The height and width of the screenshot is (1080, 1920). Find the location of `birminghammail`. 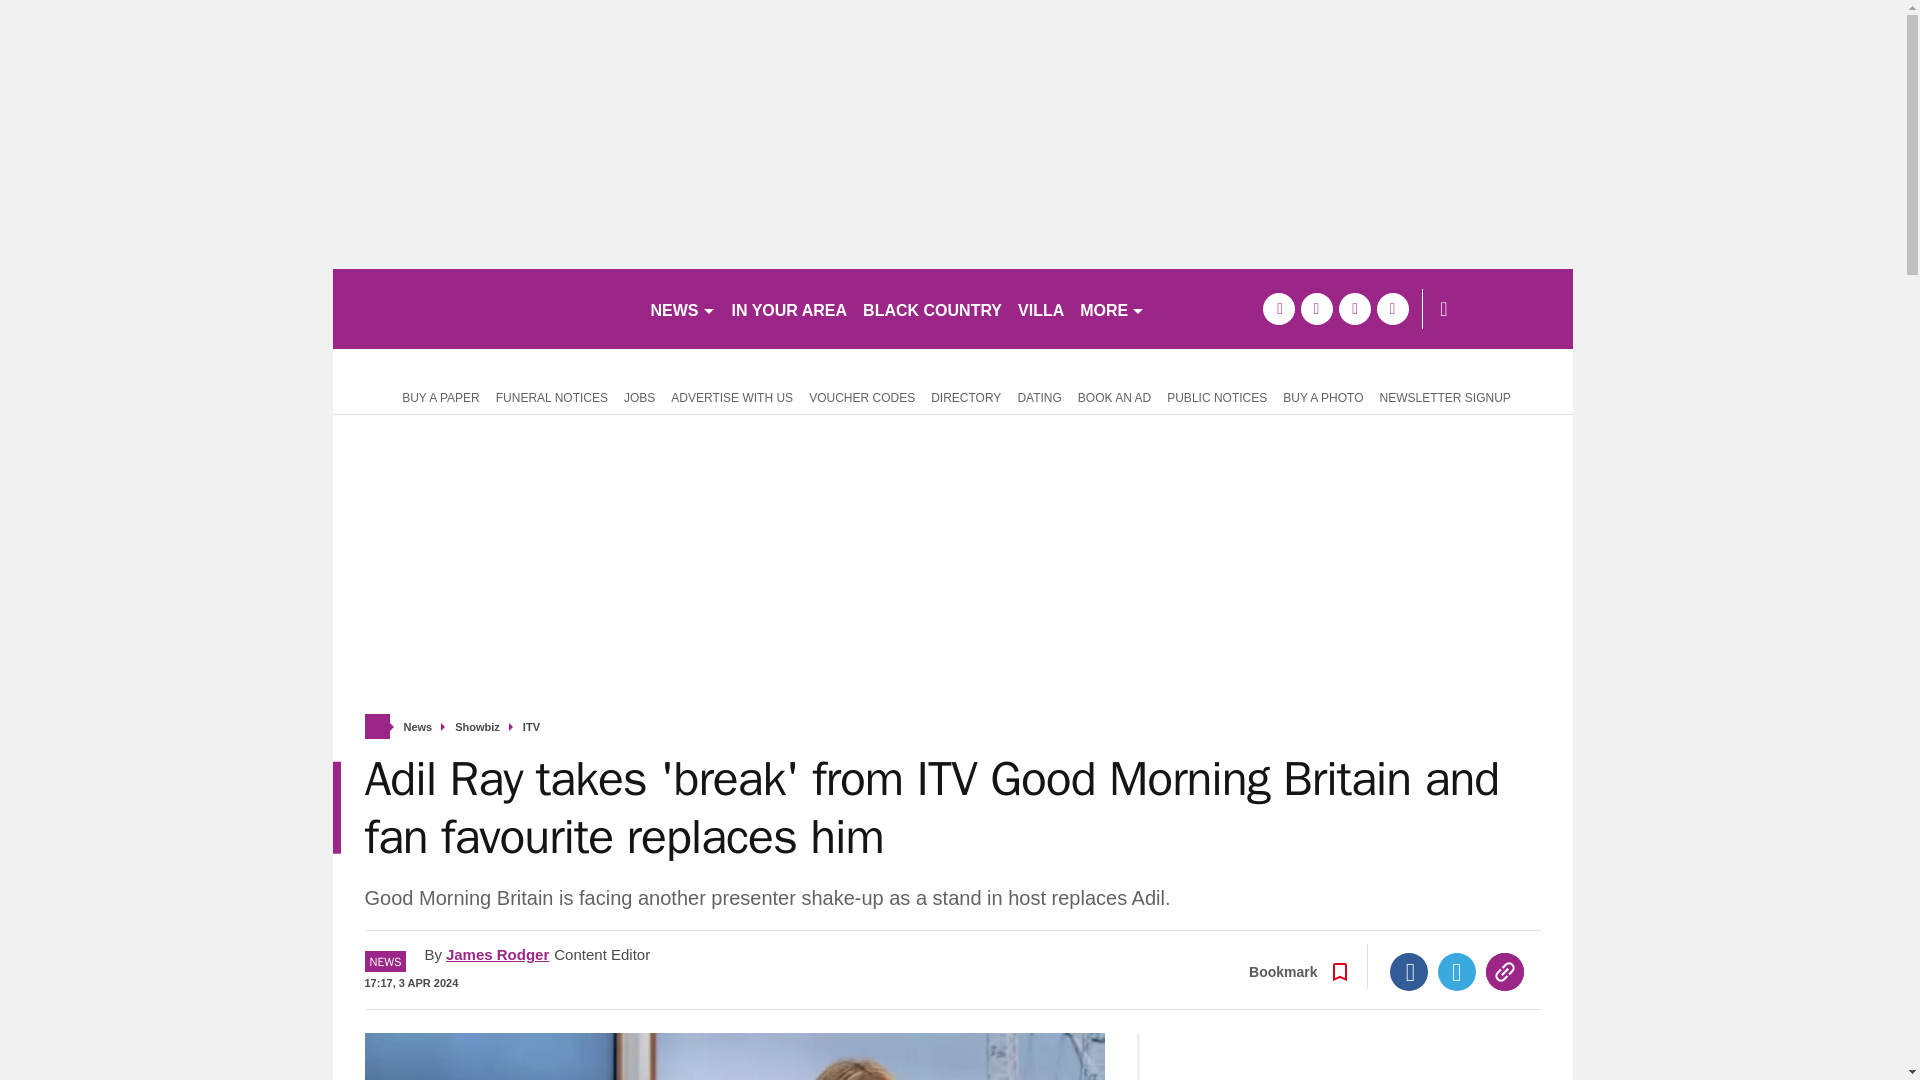

birminghammail is located at coordinates (482, 308).